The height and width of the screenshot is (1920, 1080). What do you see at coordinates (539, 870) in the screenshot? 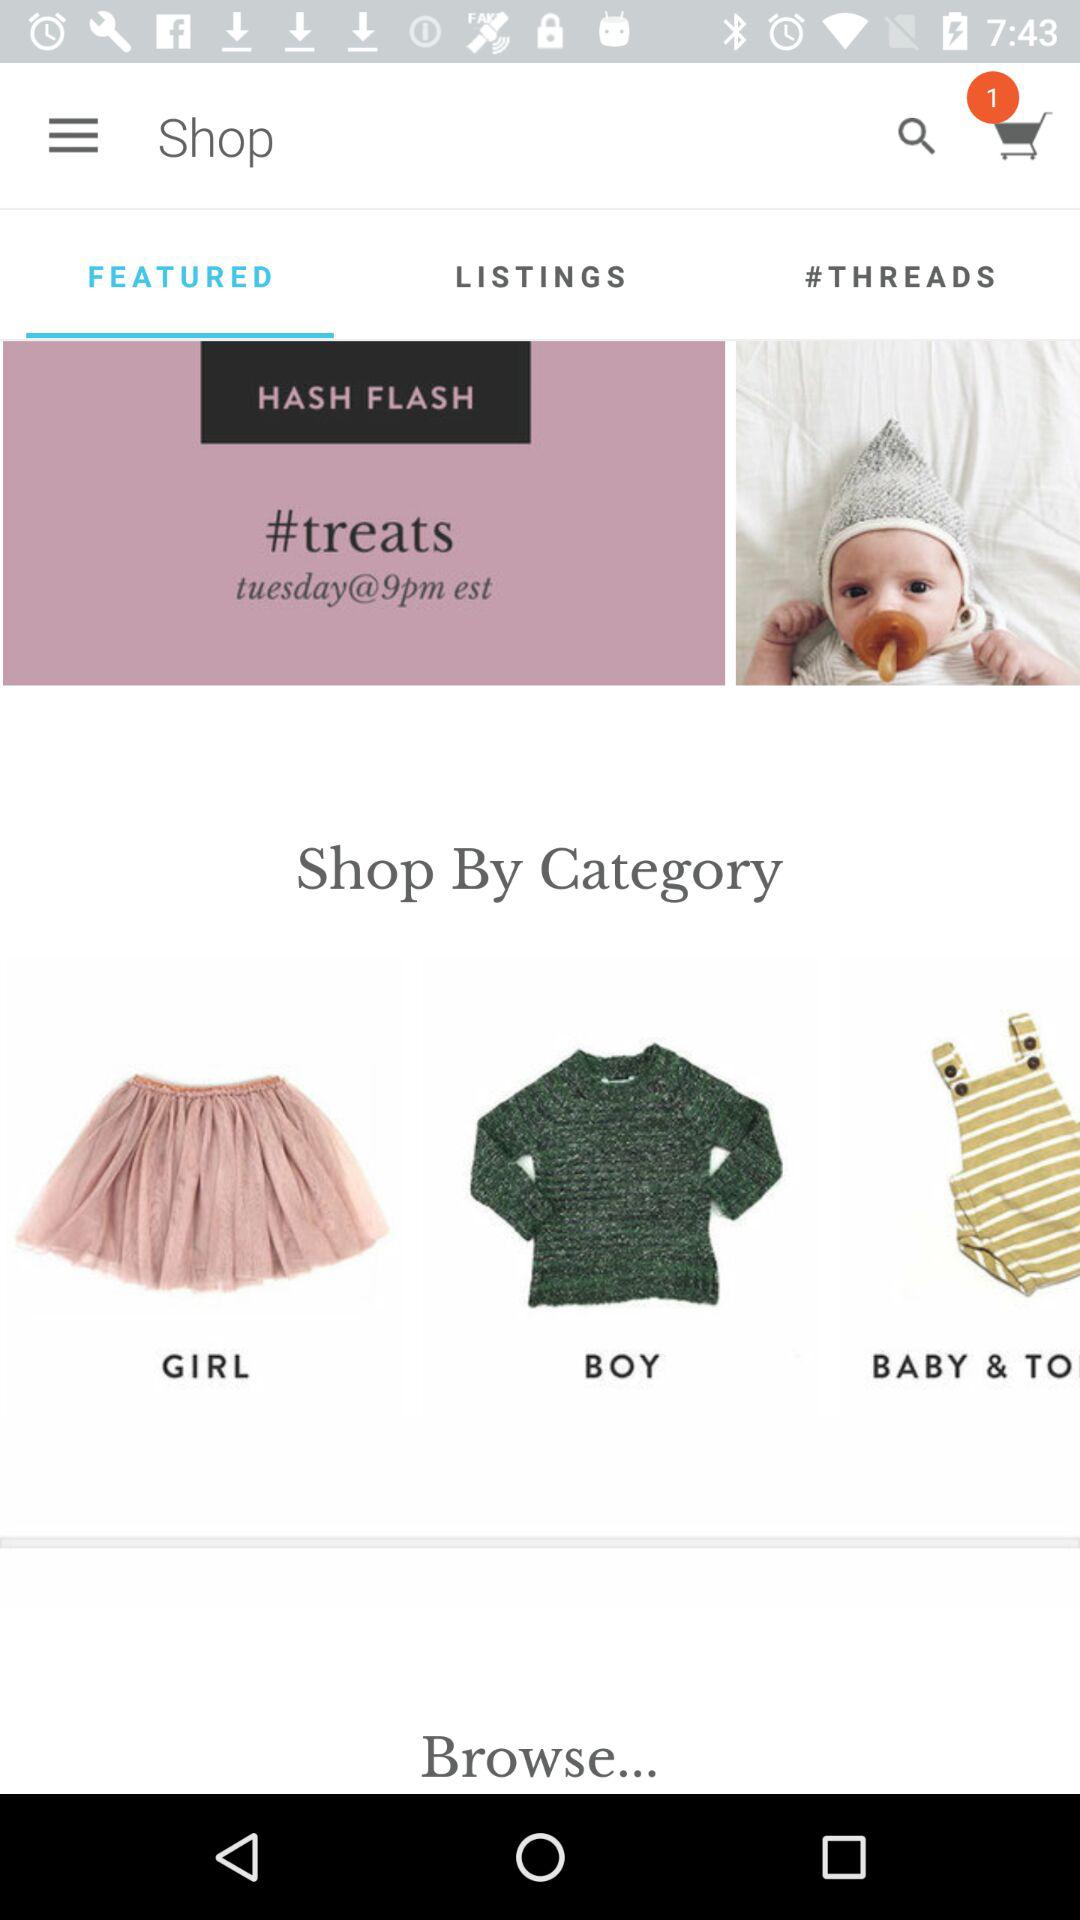
I see `flip until shop by category icon` at bounding box center [539, 870].